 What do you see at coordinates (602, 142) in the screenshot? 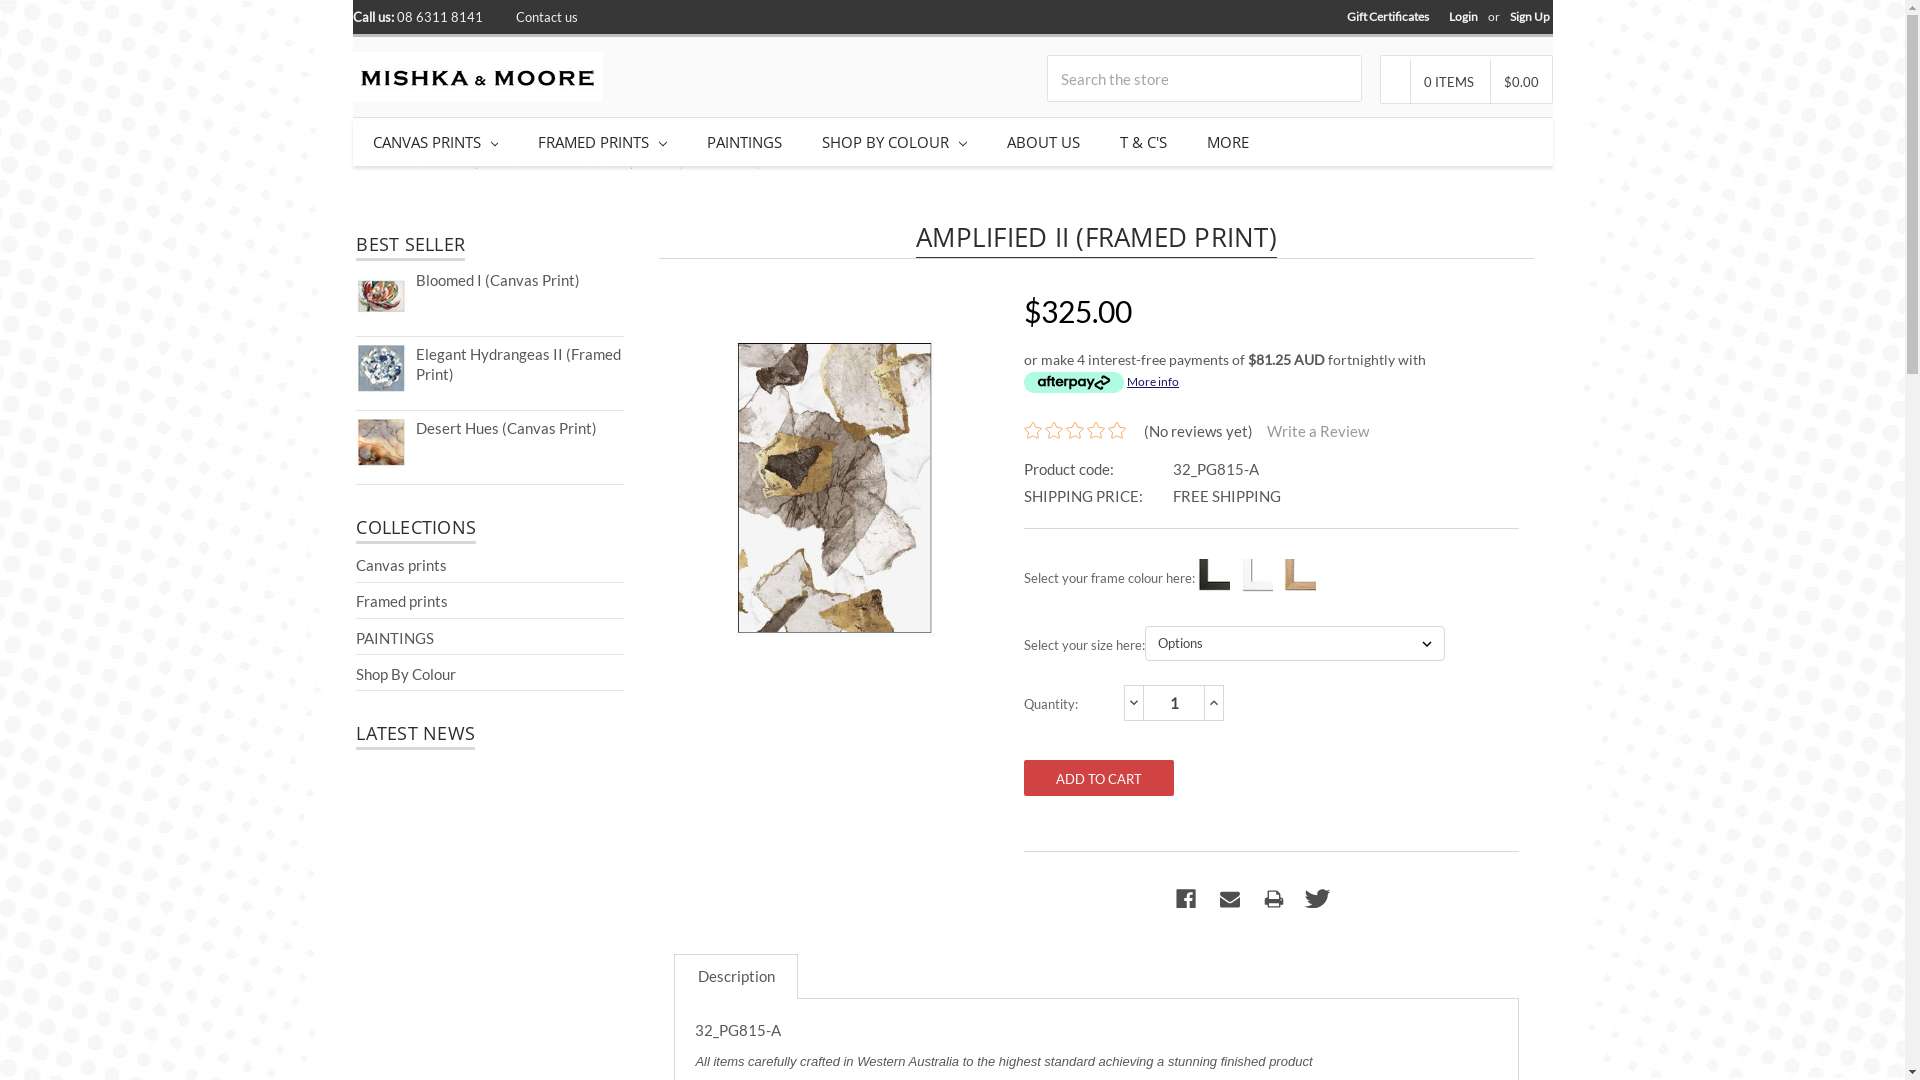
I see `FRAMED PRINTS` at bounding box center [602, 142].